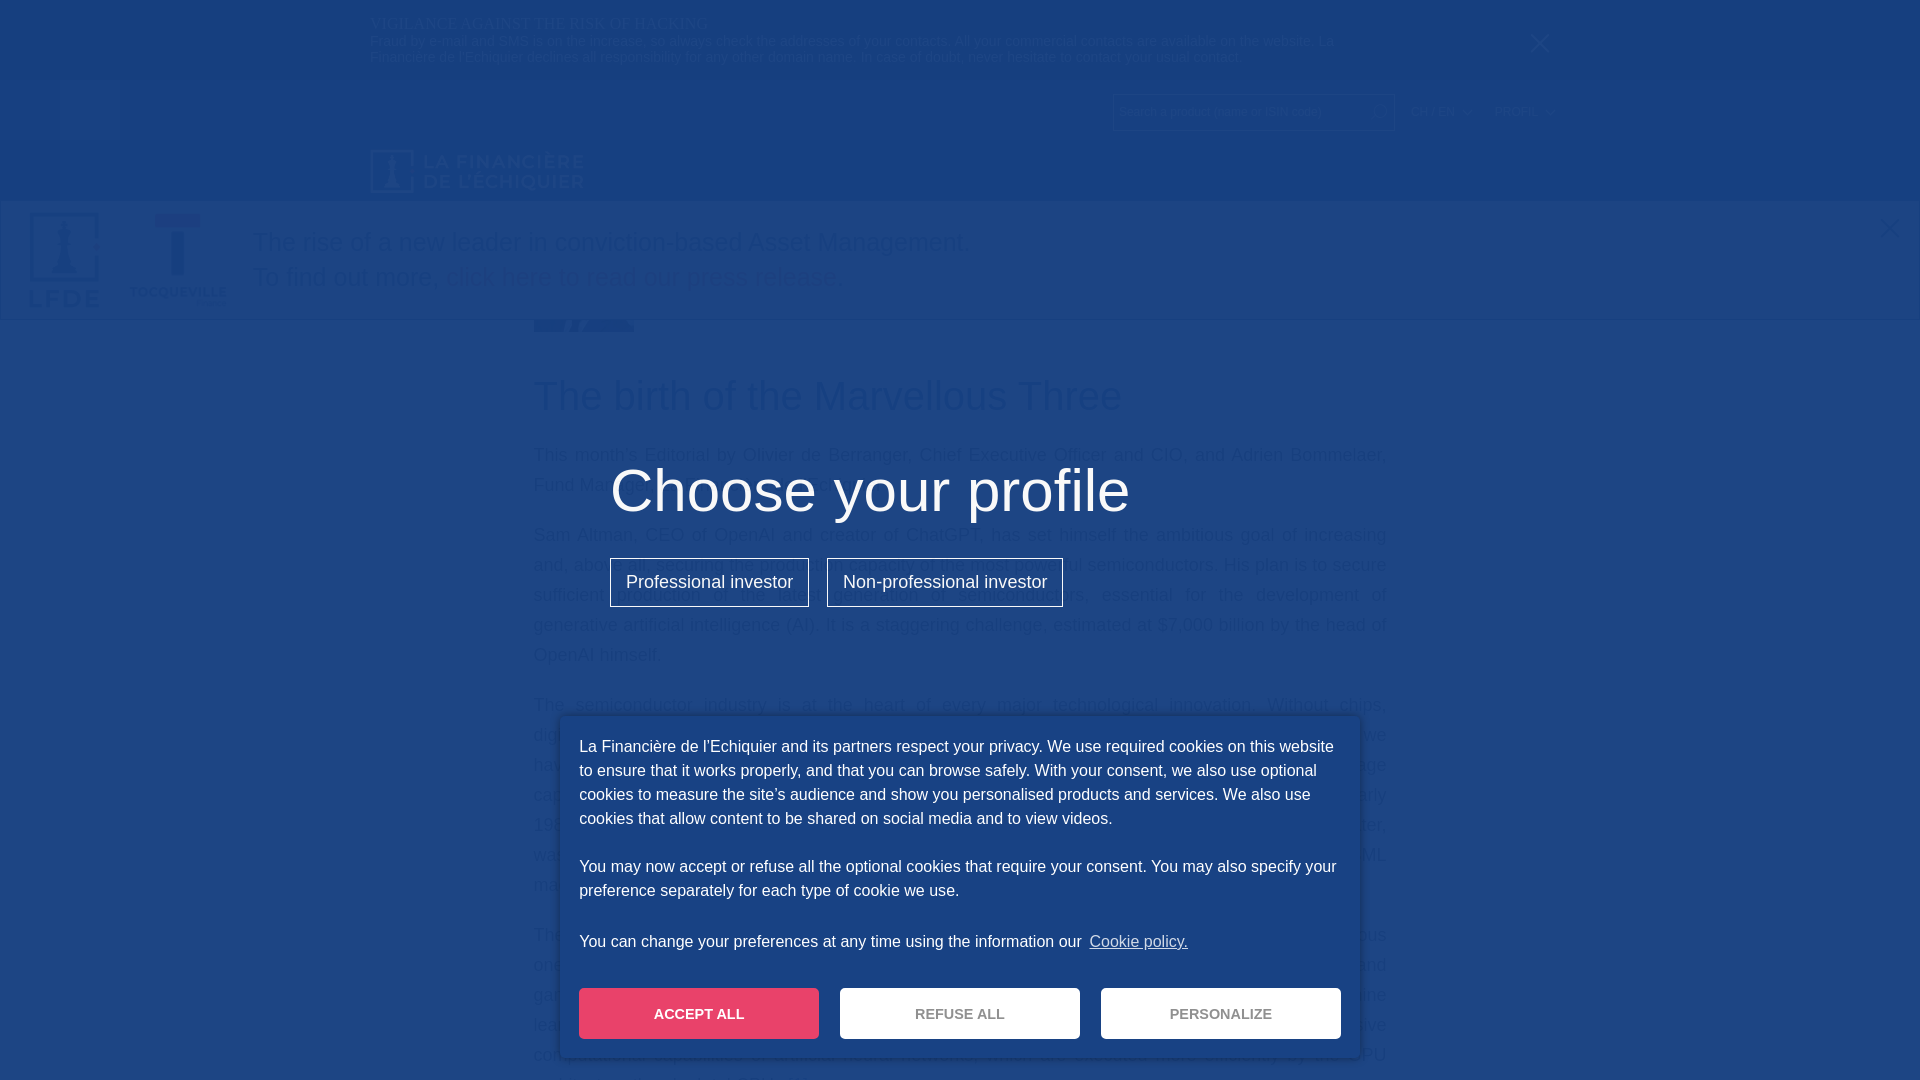 This screenshot has width=1920, height=1080. I want to click on REFUSE ALL, so click(960, 1013).